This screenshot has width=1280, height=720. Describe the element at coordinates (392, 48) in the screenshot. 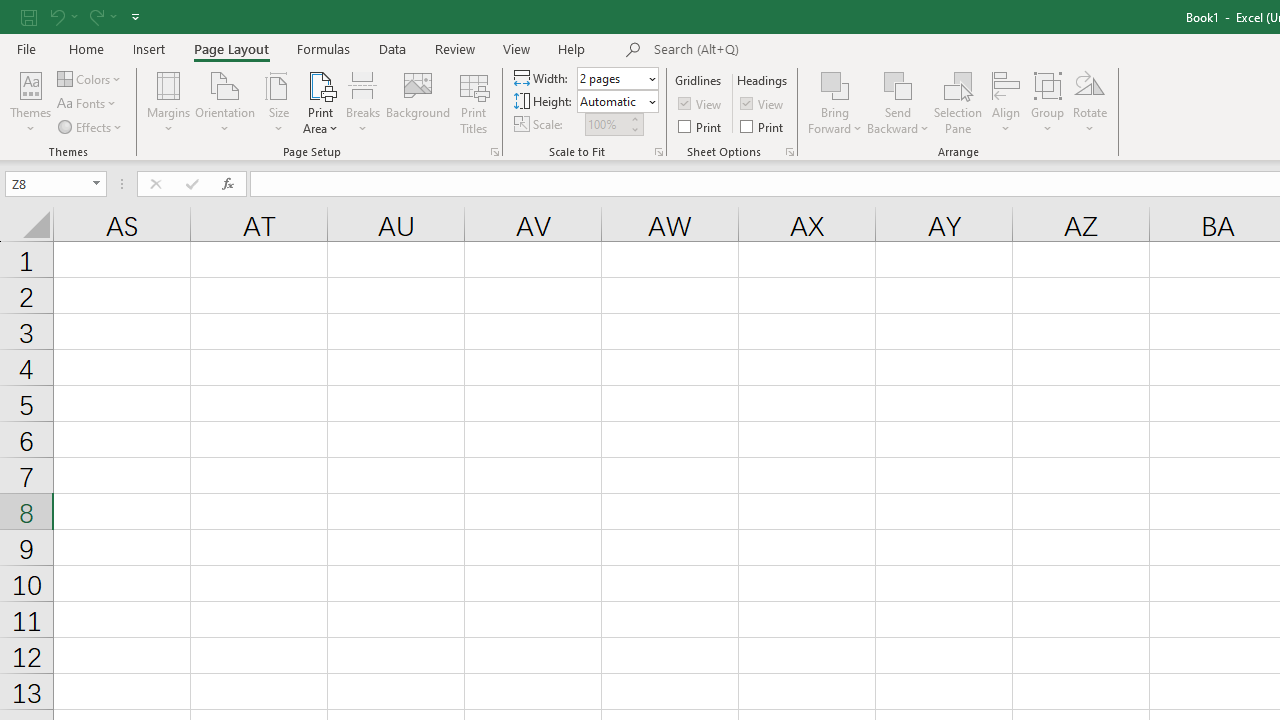

I see `Data` at that location.